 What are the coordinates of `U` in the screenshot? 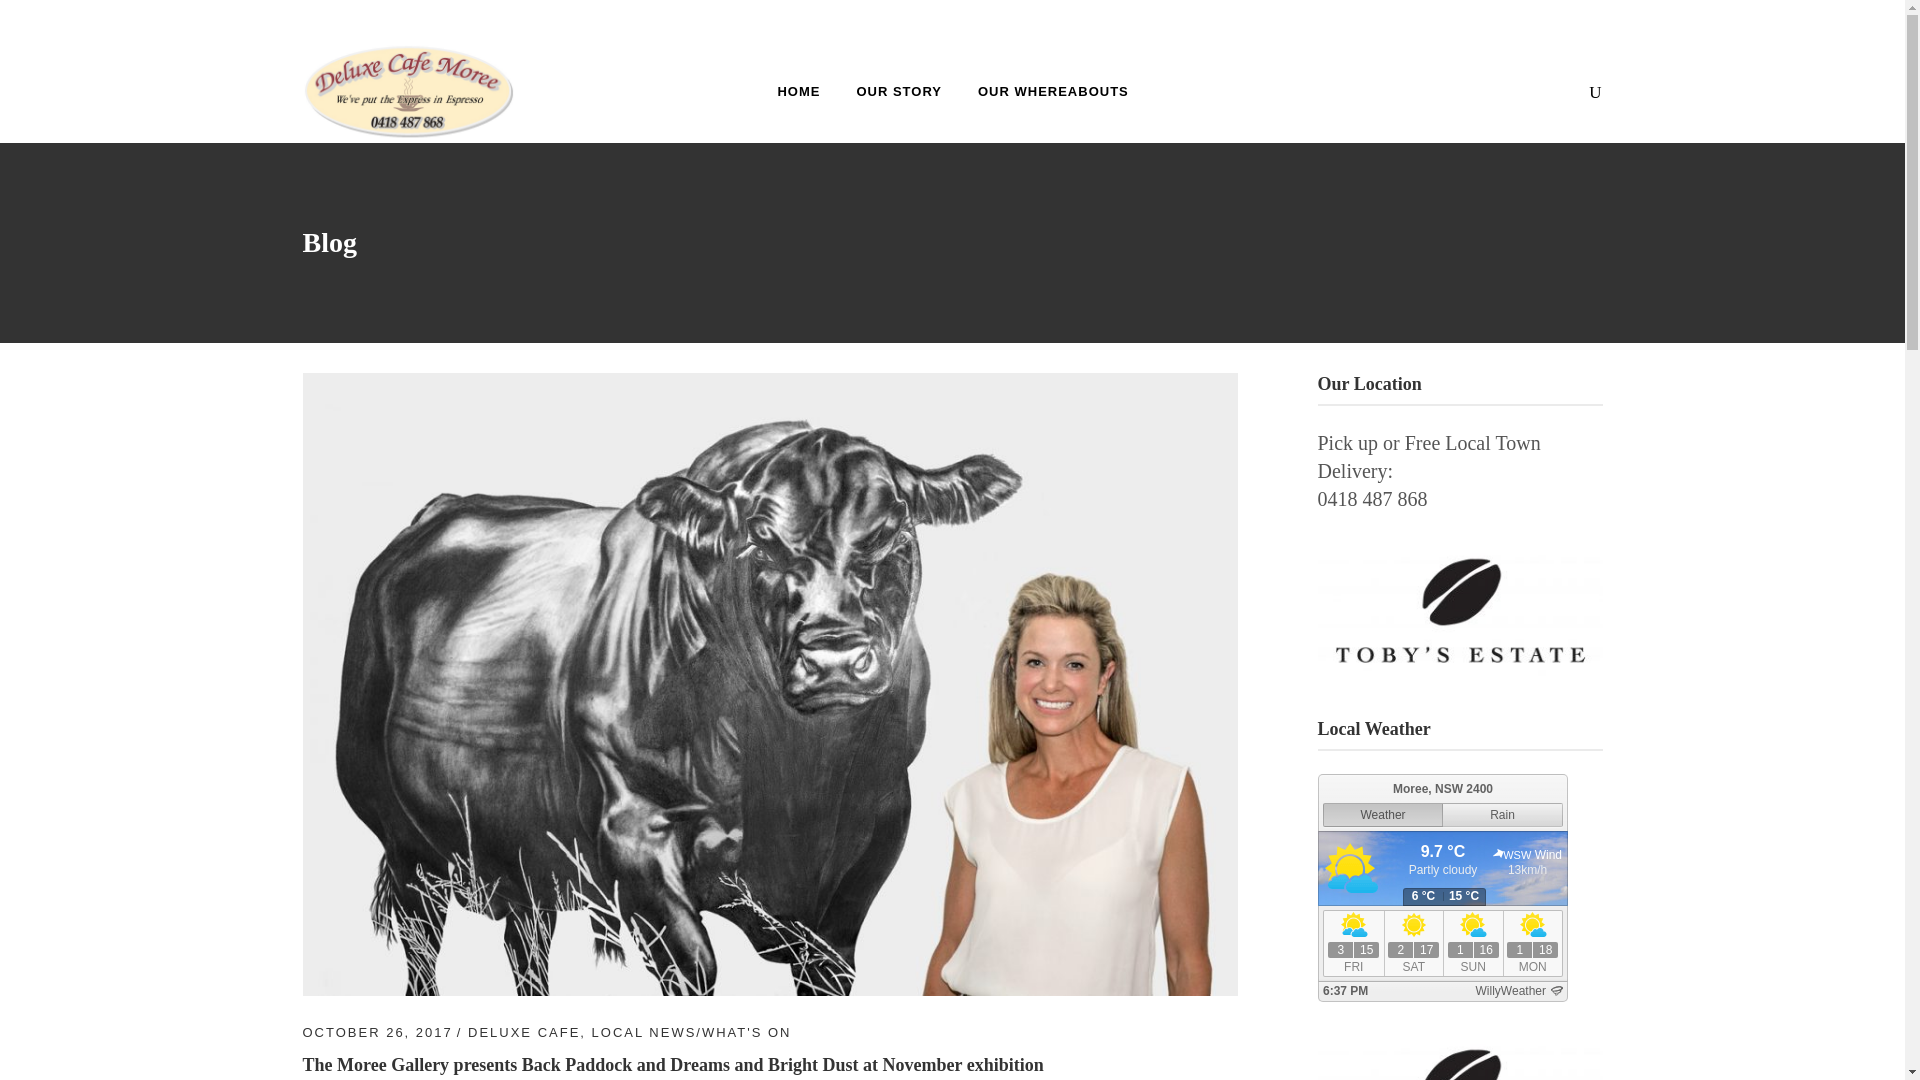 It's located at (1296, 546).